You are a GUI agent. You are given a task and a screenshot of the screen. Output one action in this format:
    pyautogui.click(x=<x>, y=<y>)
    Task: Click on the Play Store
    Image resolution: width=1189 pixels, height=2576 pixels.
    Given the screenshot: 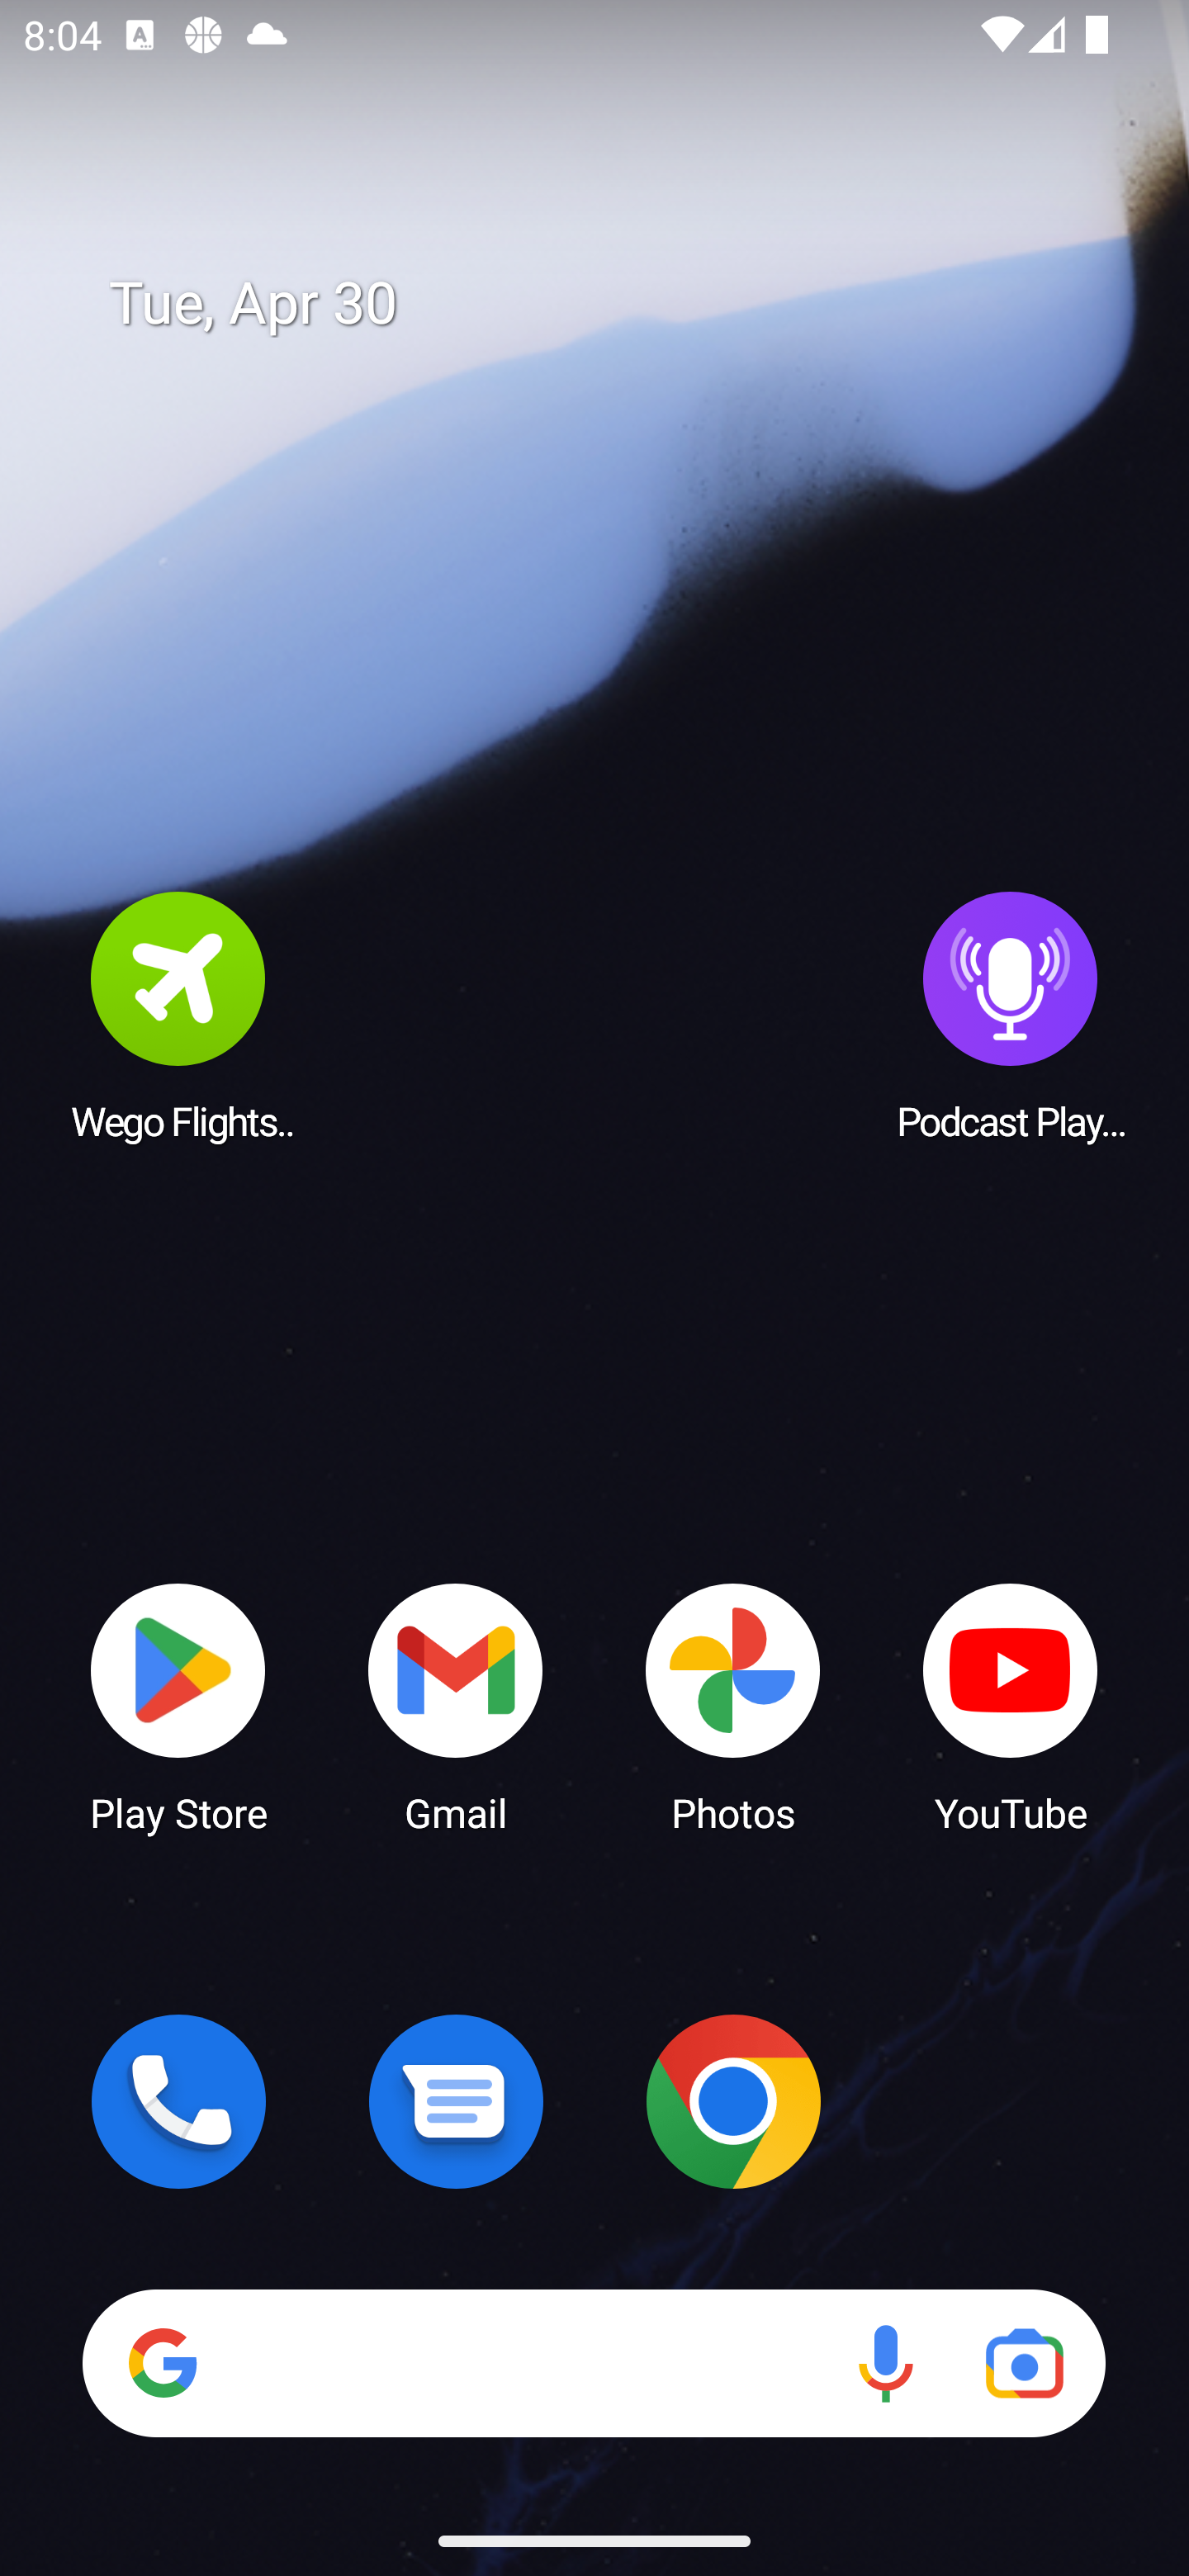 What is the action you would take?
    pyautogui.click(x=178, y=1706)
    